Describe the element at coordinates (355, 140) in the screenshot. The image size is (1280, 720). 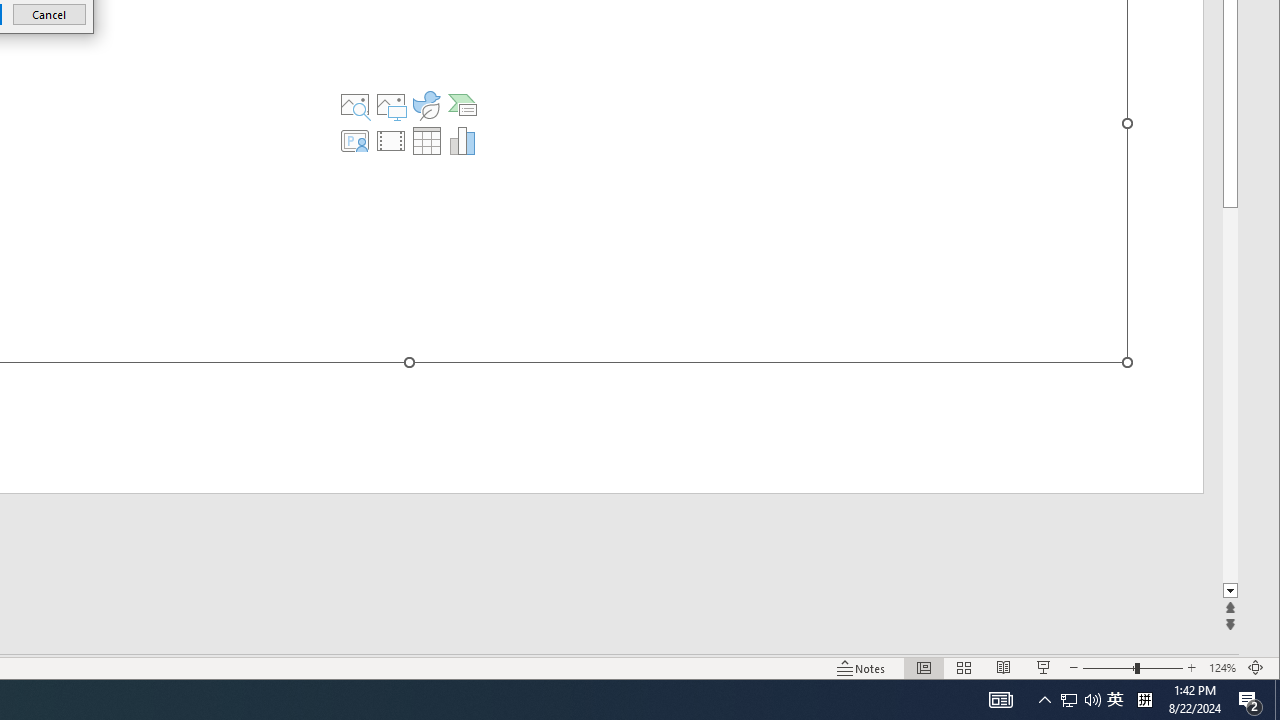
I see `Insert Cameo` at that location.